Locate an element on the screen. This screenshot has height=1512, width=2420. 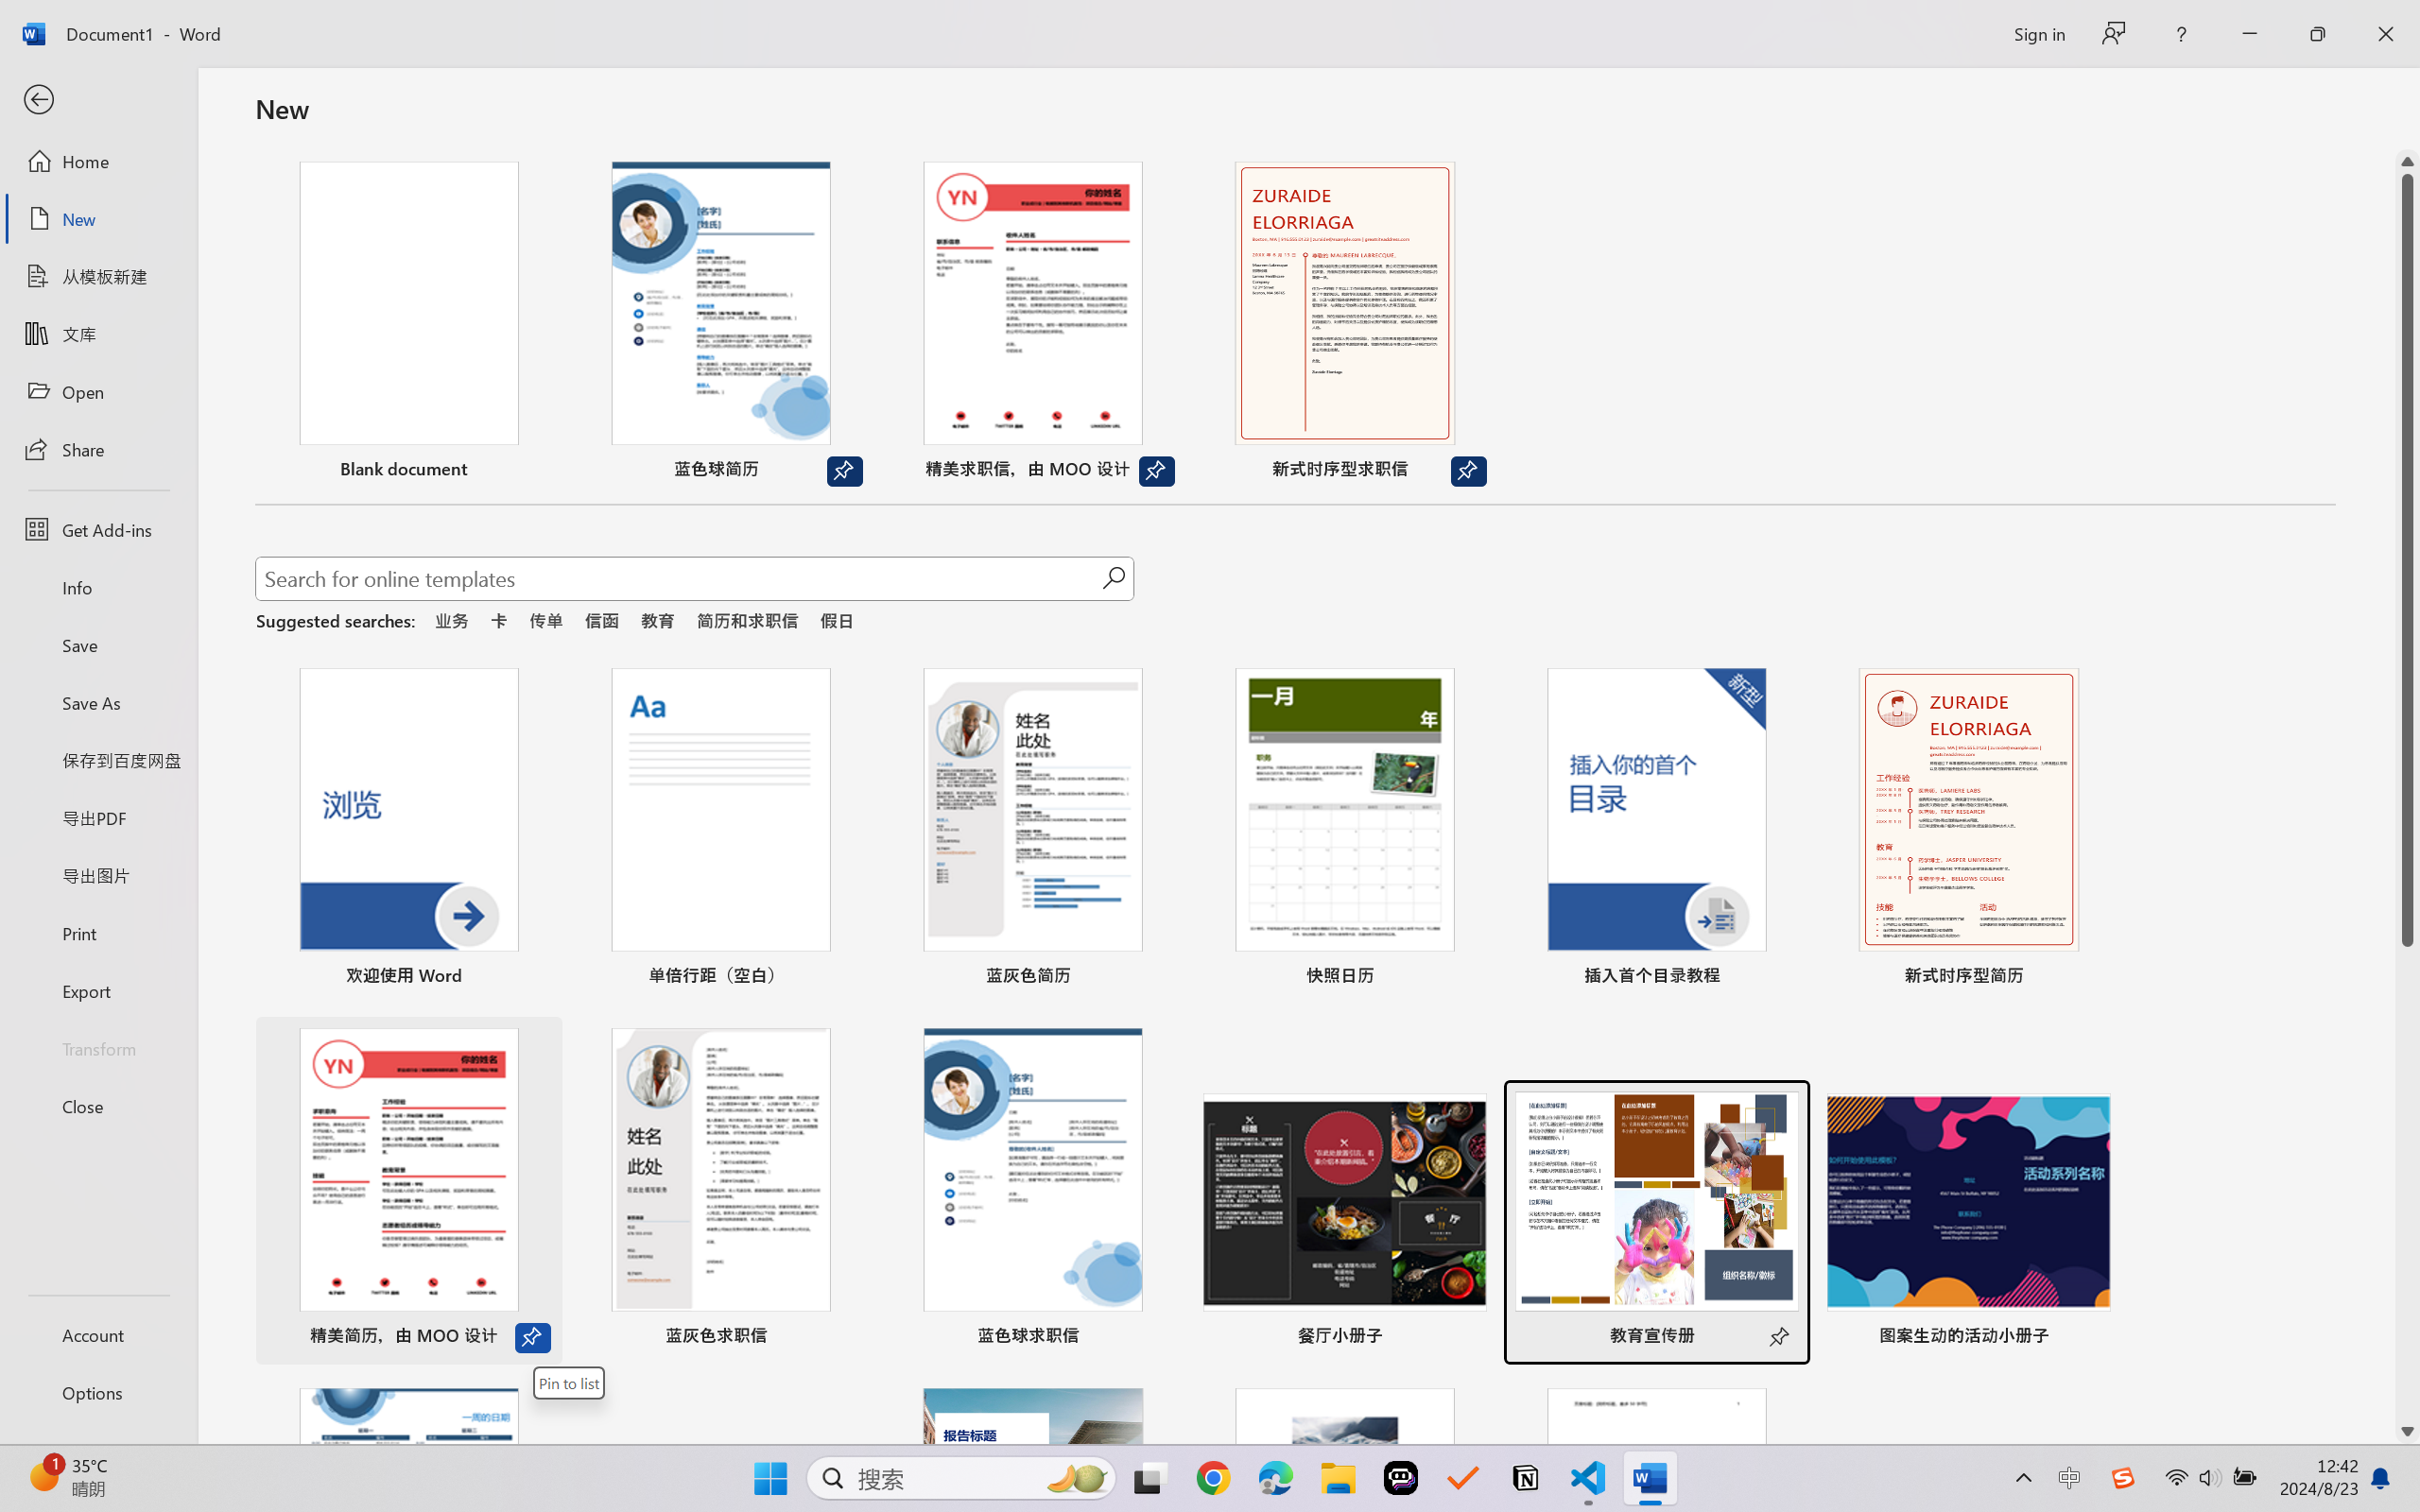
Blank document is located at coordinates (408, 323).